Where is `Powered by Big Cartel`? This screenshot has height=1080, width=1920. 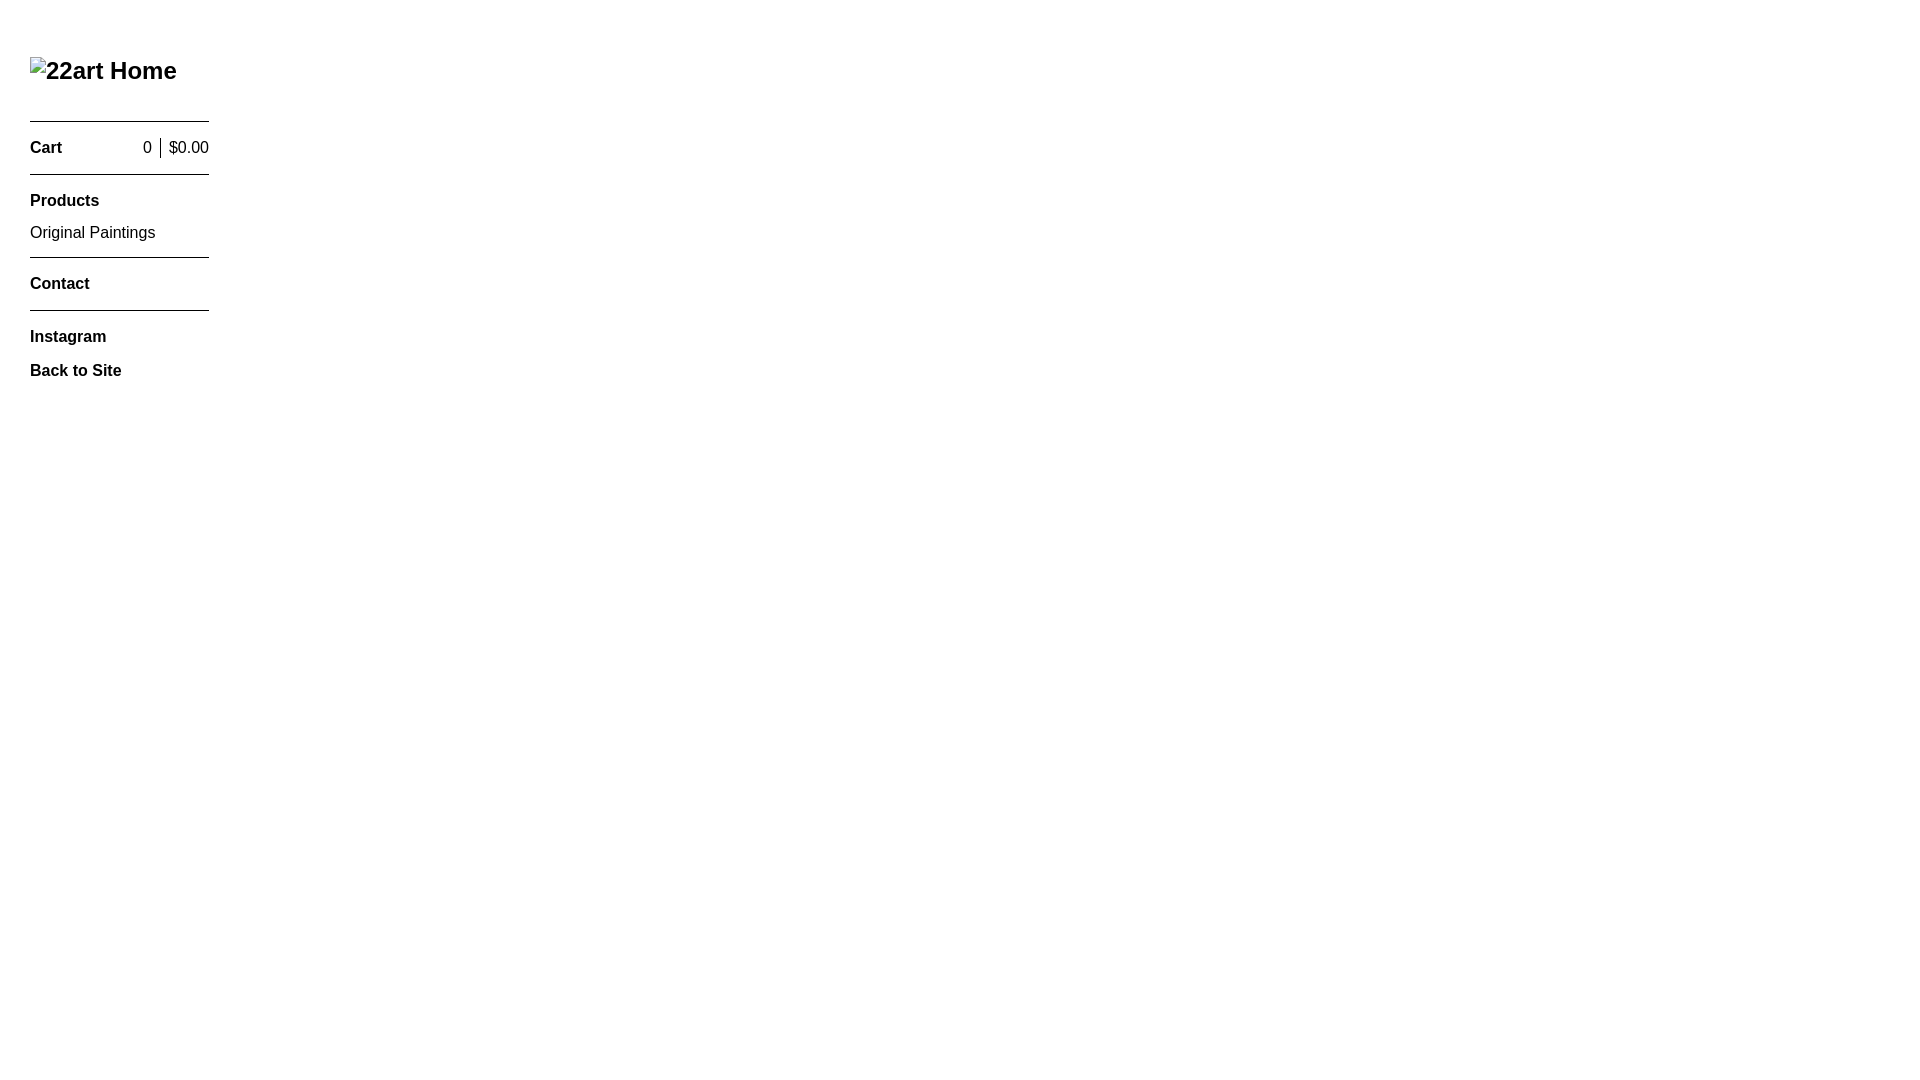
Powered by Big Cartel is located at coordinates (70, 449).